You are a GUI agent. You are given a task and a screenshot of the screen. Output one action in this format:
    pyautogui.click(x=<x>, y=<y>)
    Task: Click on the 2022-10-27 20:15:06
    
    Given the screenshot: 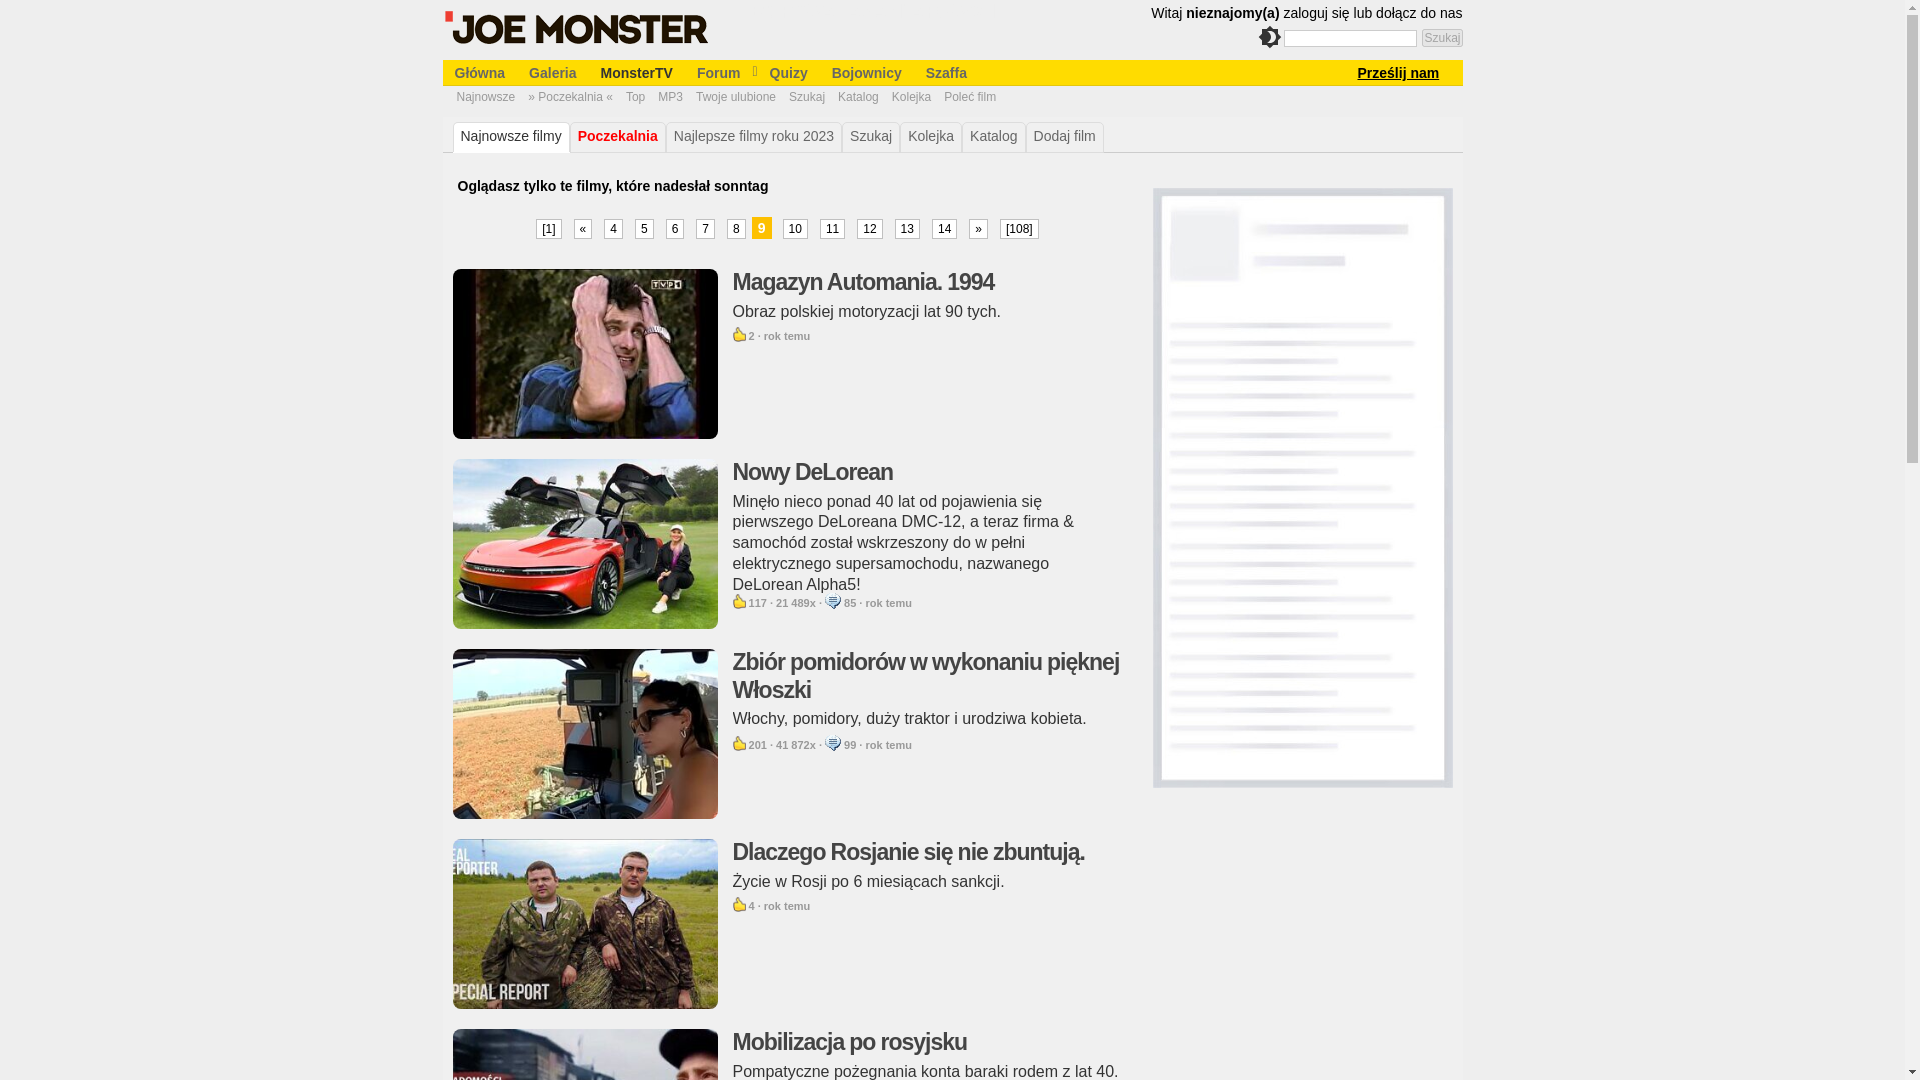 What is the action you would take?
    pyautogui.click(x=888, y=603)
    